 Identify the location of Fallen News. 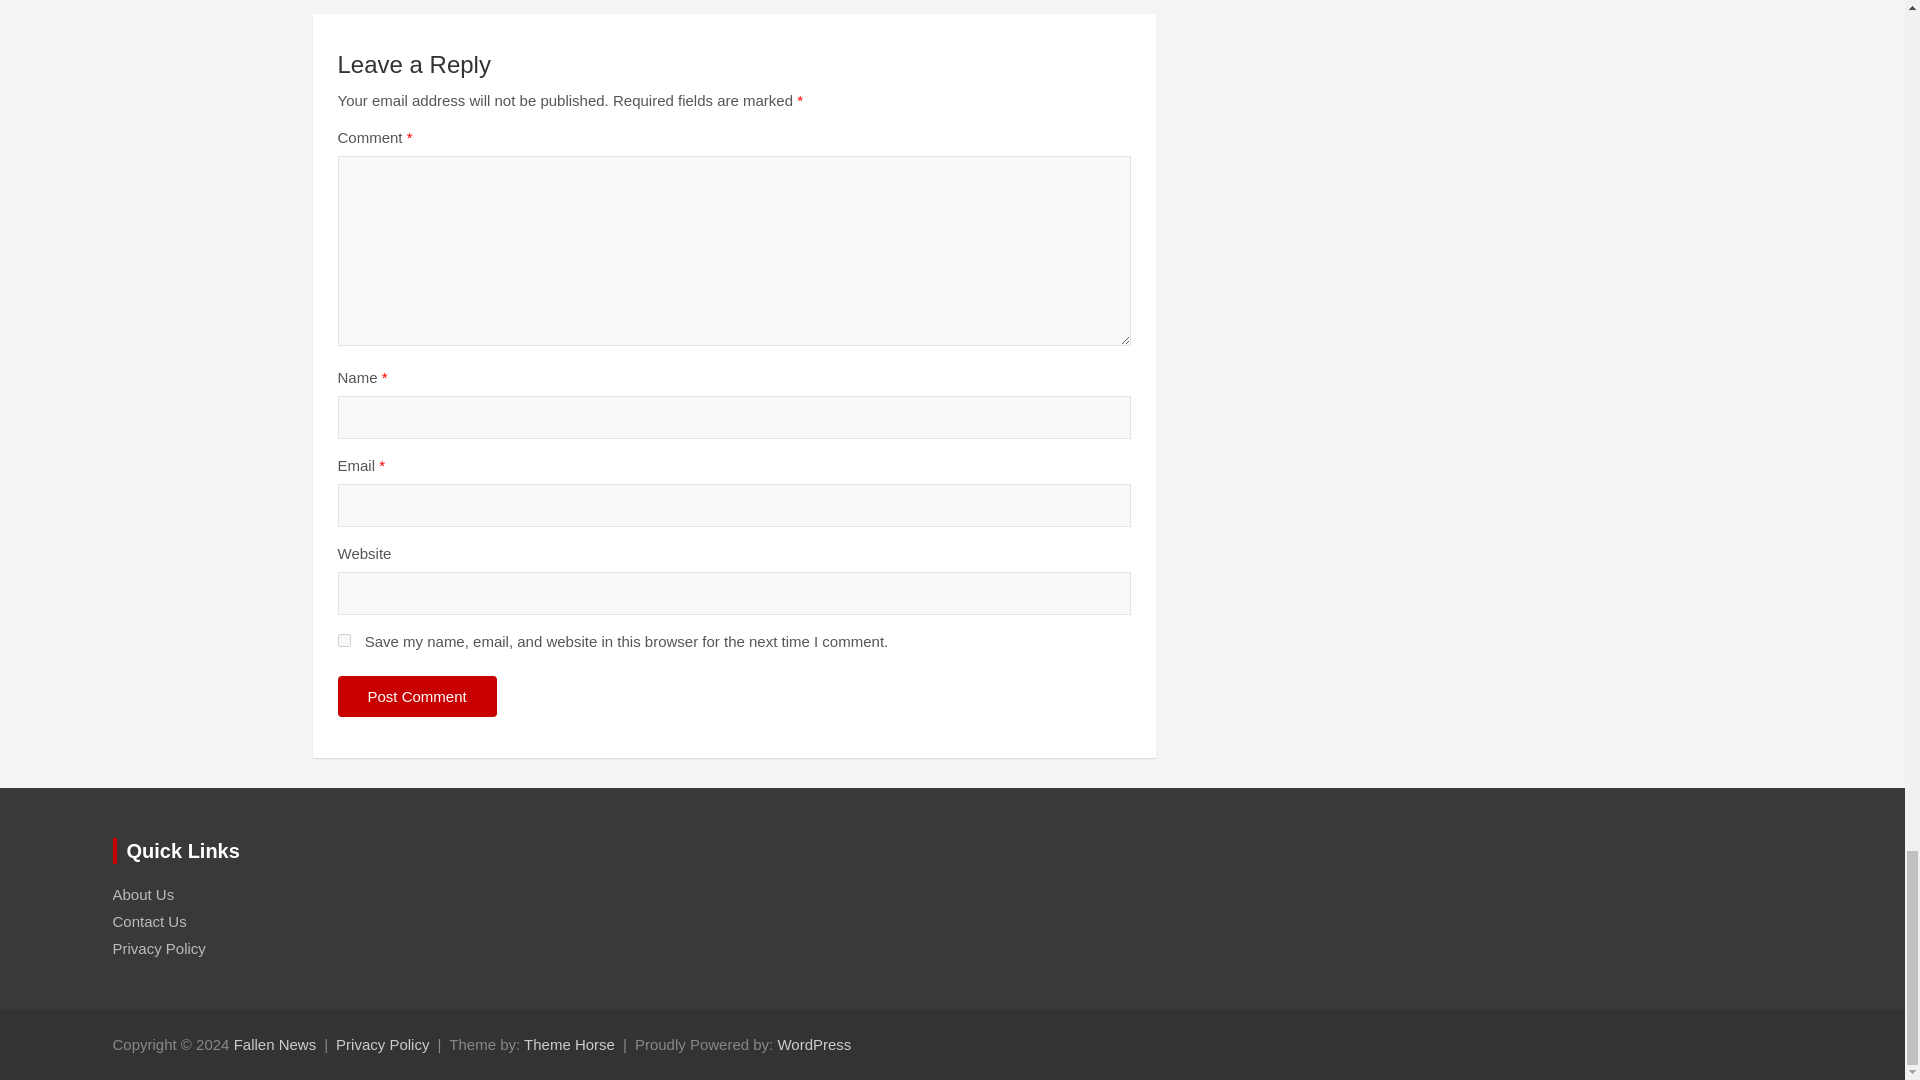
(275, 1044).